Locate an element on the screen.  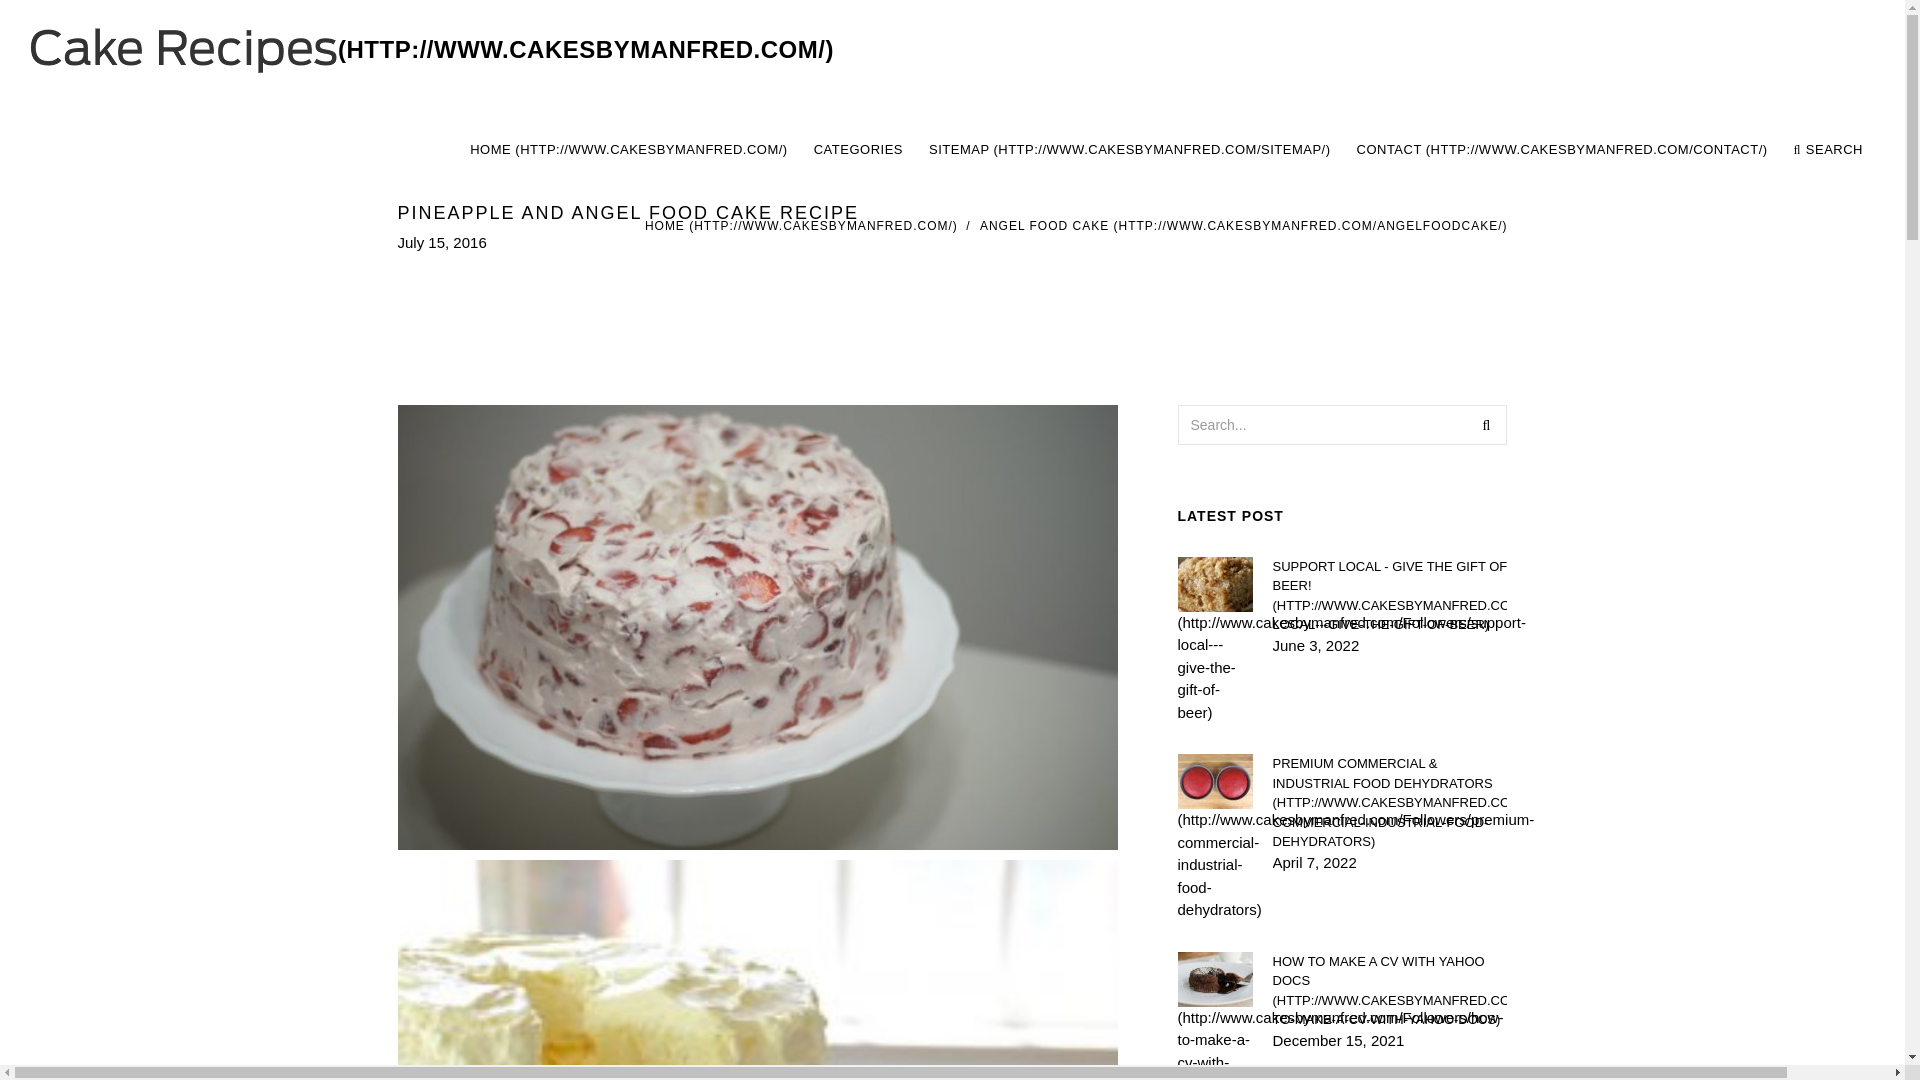
CATEGORIES is located at coordinates (858, 150).